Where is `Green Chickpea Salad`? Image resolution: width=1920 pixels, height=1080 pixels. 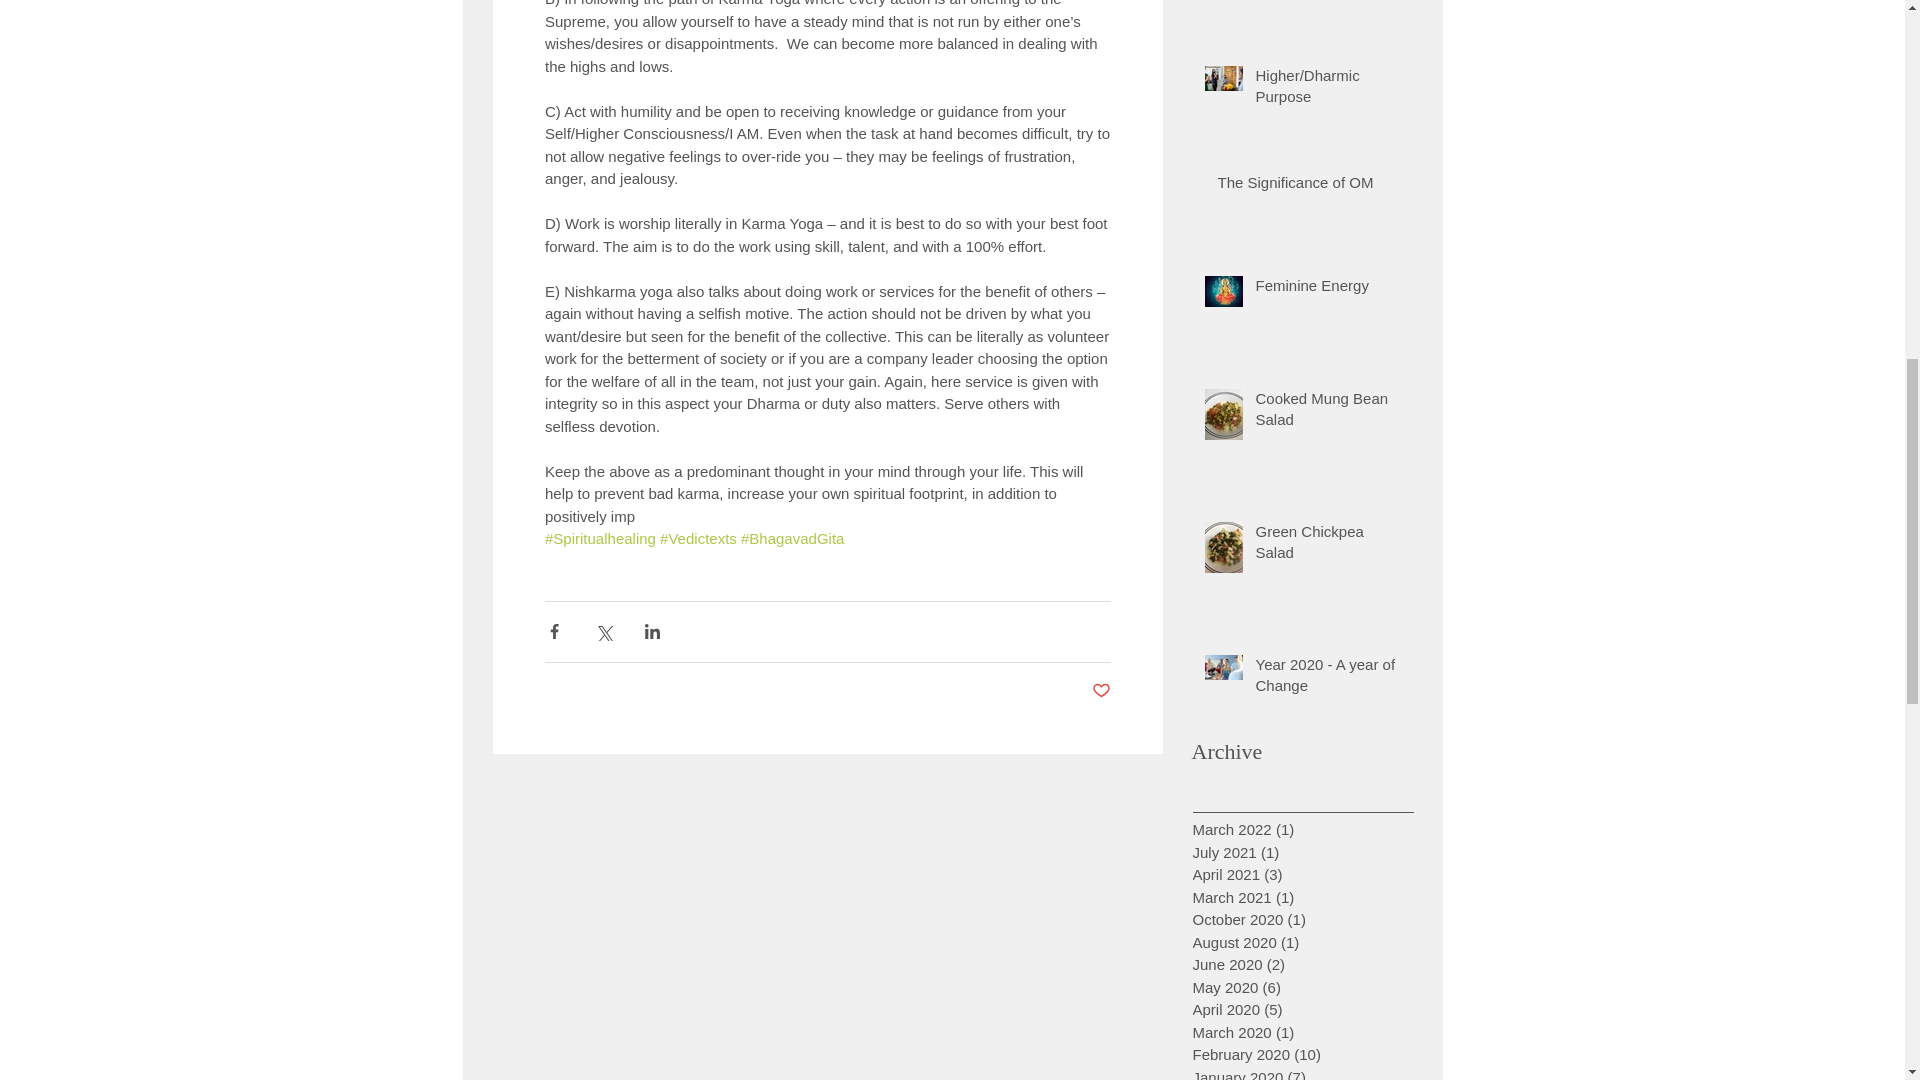
Green Chickpea Salad is located at coordinates (1327, 546).